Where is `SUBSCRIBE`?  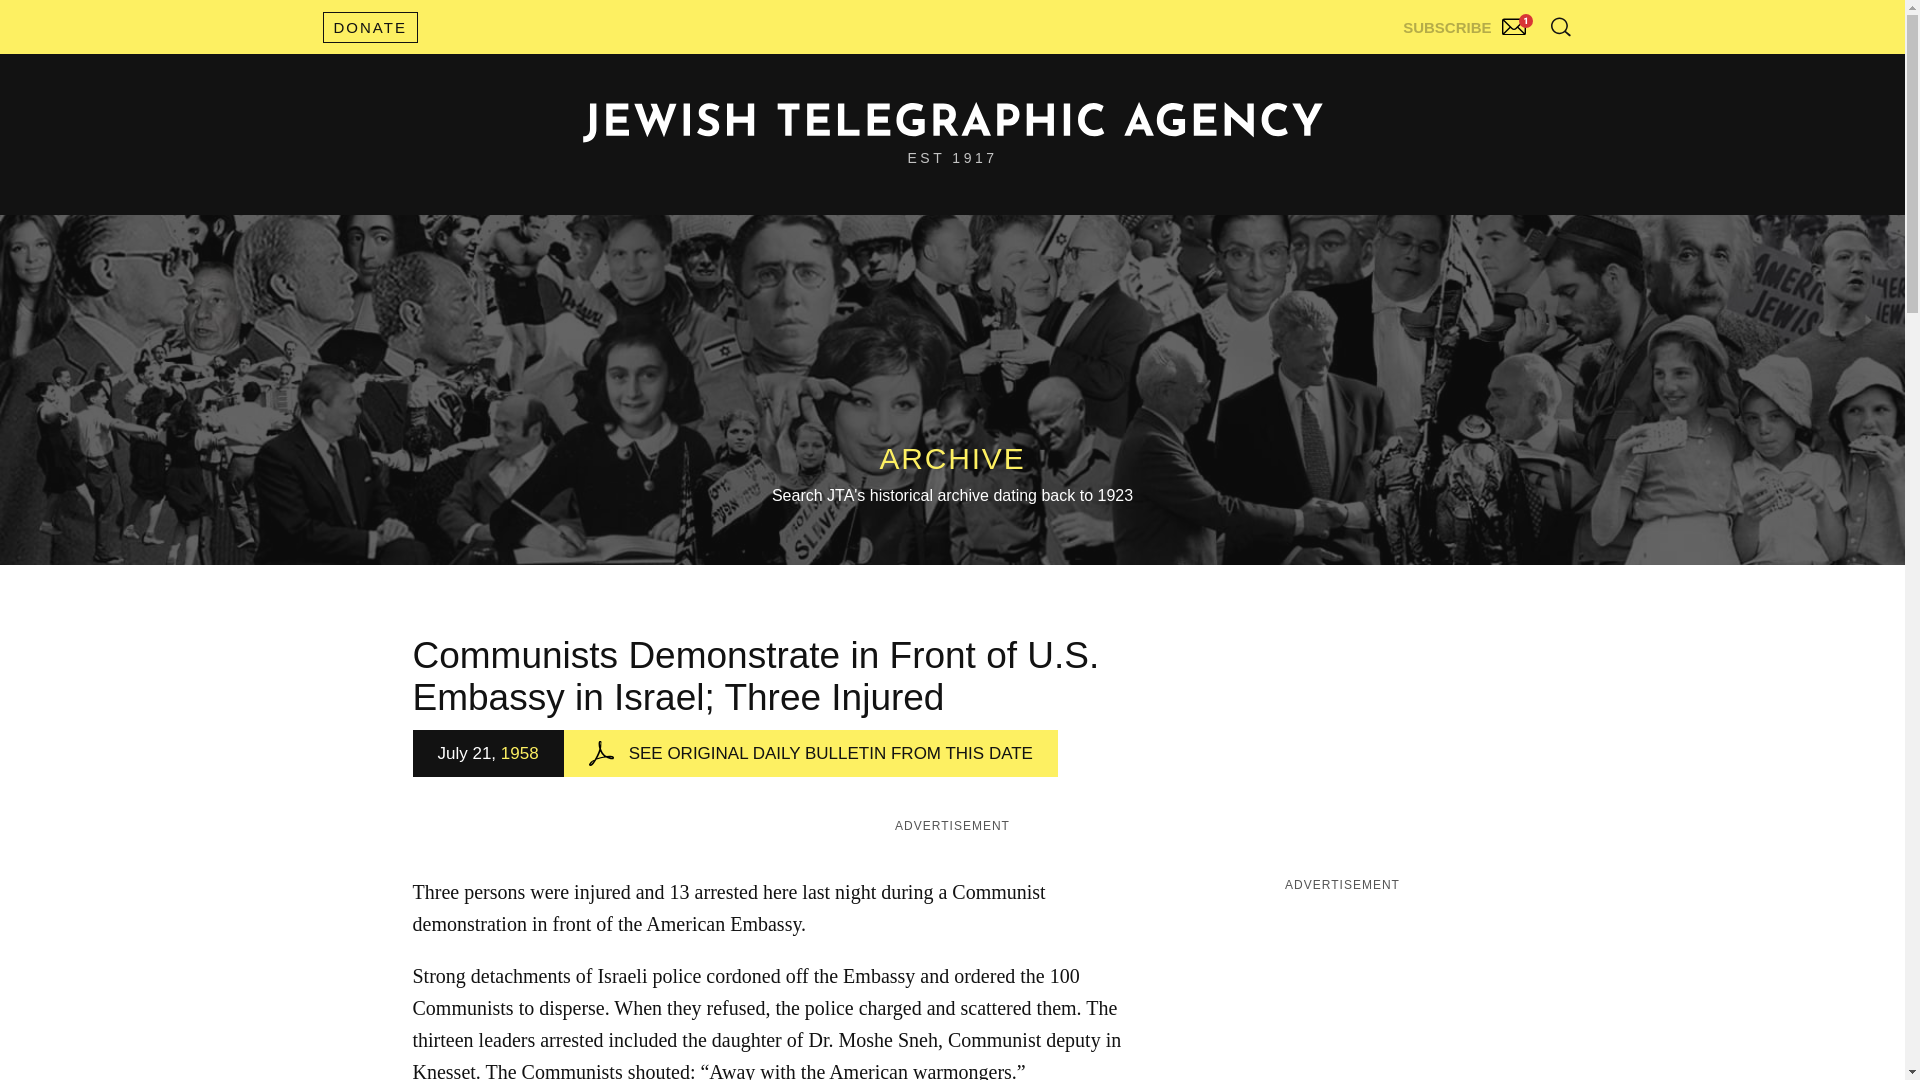 SUBSCRIBE is located at coordinates (1467, 22).